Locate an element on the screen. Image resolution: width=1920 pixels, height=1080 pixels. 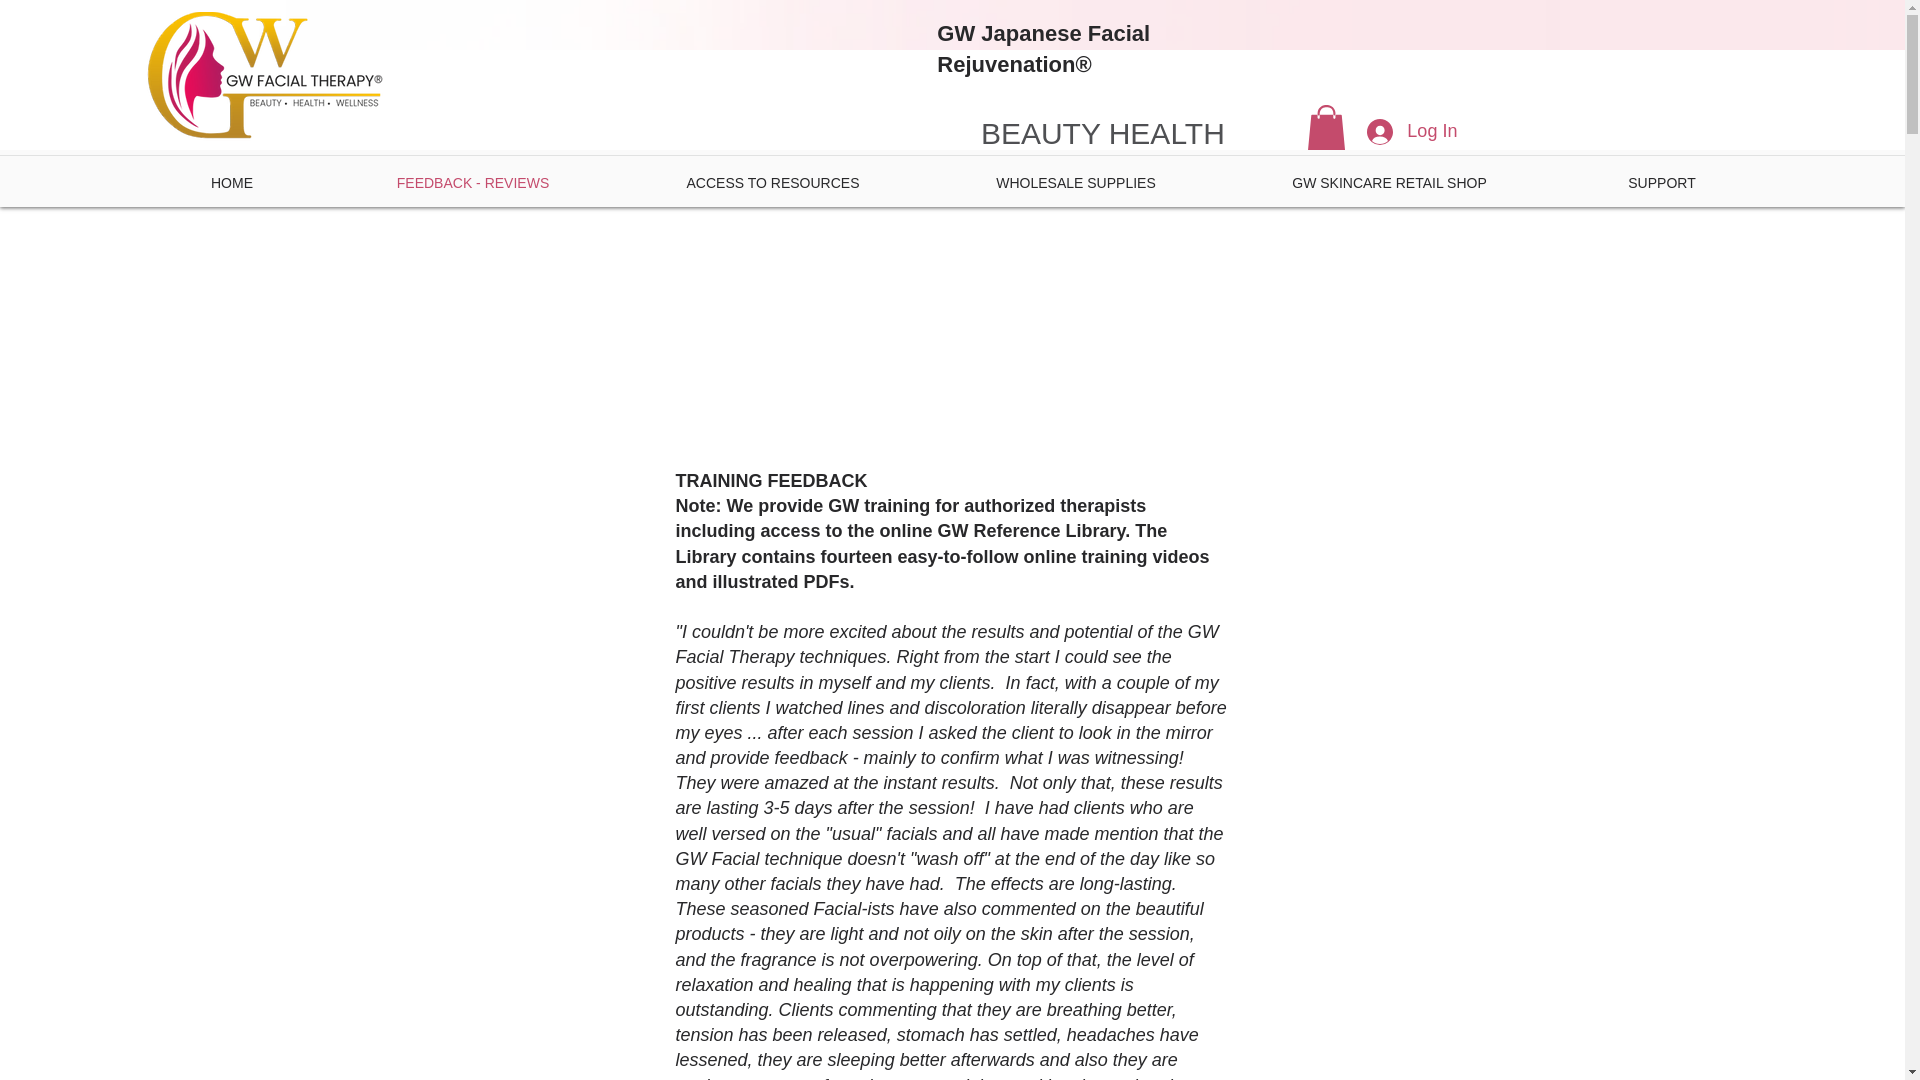
GW SKINCARE RETAIL SHOP is located at coordinates (1390, 182).